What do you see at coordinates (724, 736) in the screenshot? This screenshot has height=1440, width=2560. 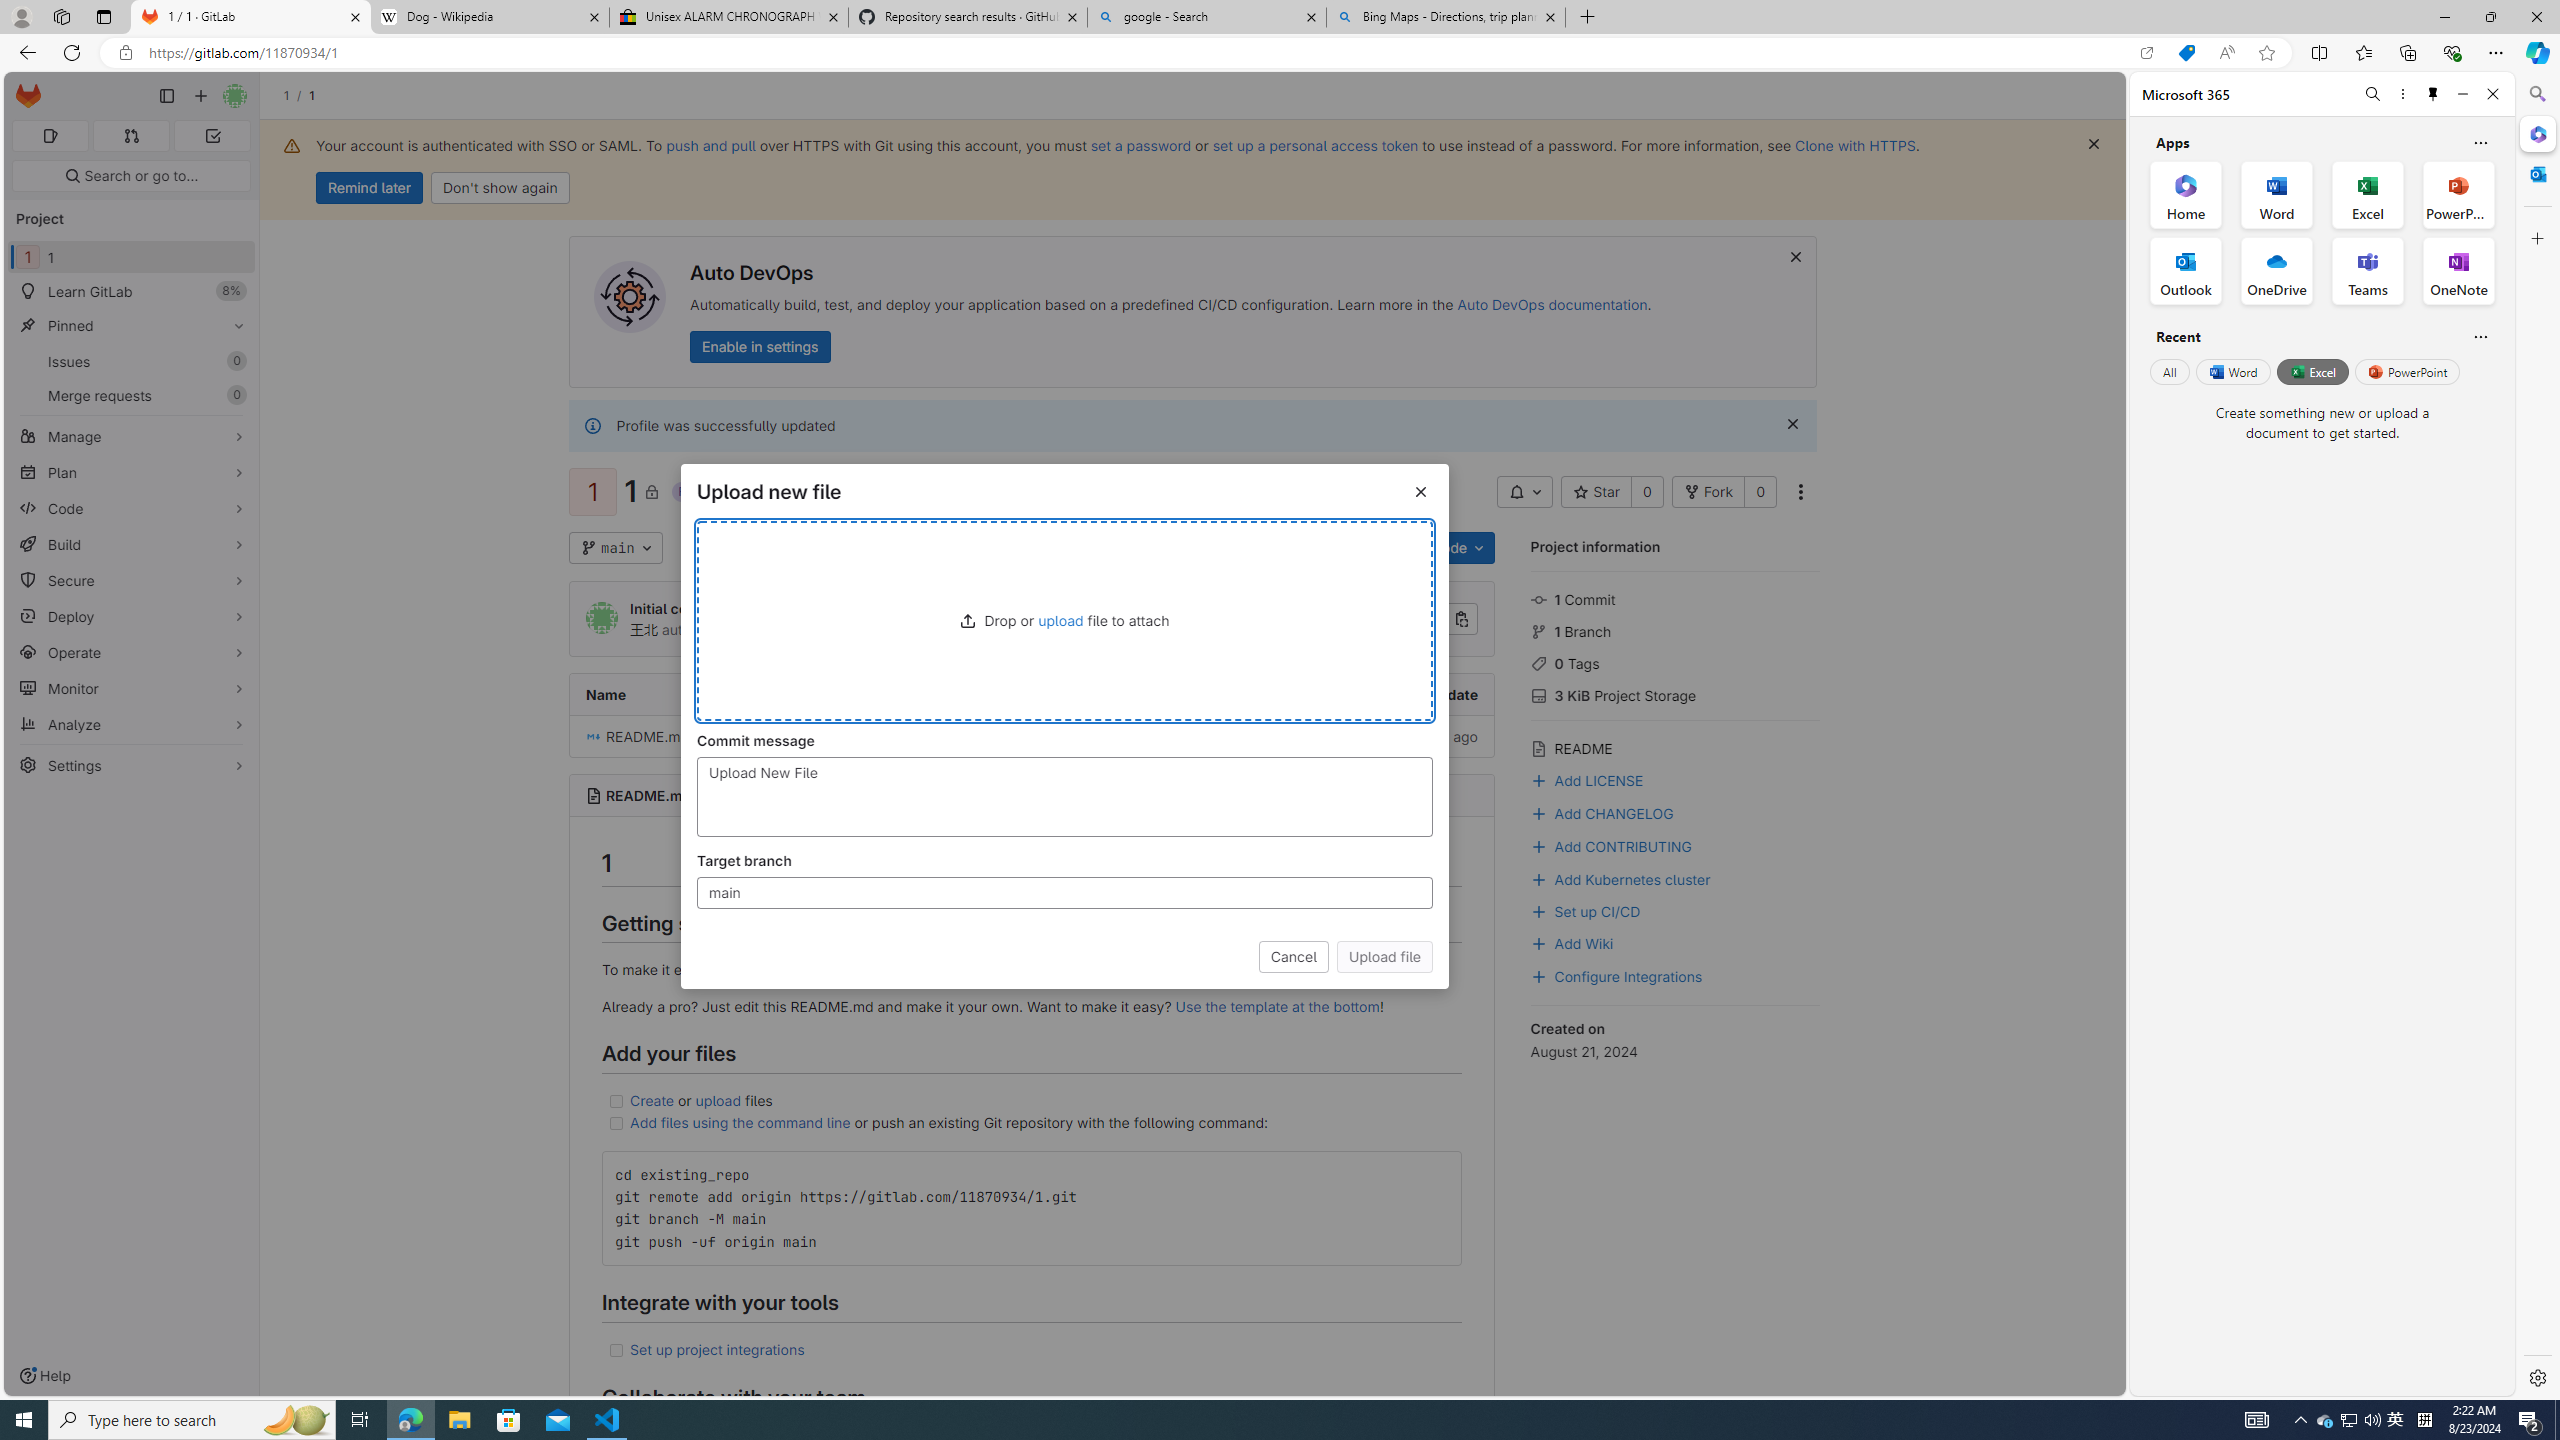 I see `README.md` at bounding box center [724, 736].